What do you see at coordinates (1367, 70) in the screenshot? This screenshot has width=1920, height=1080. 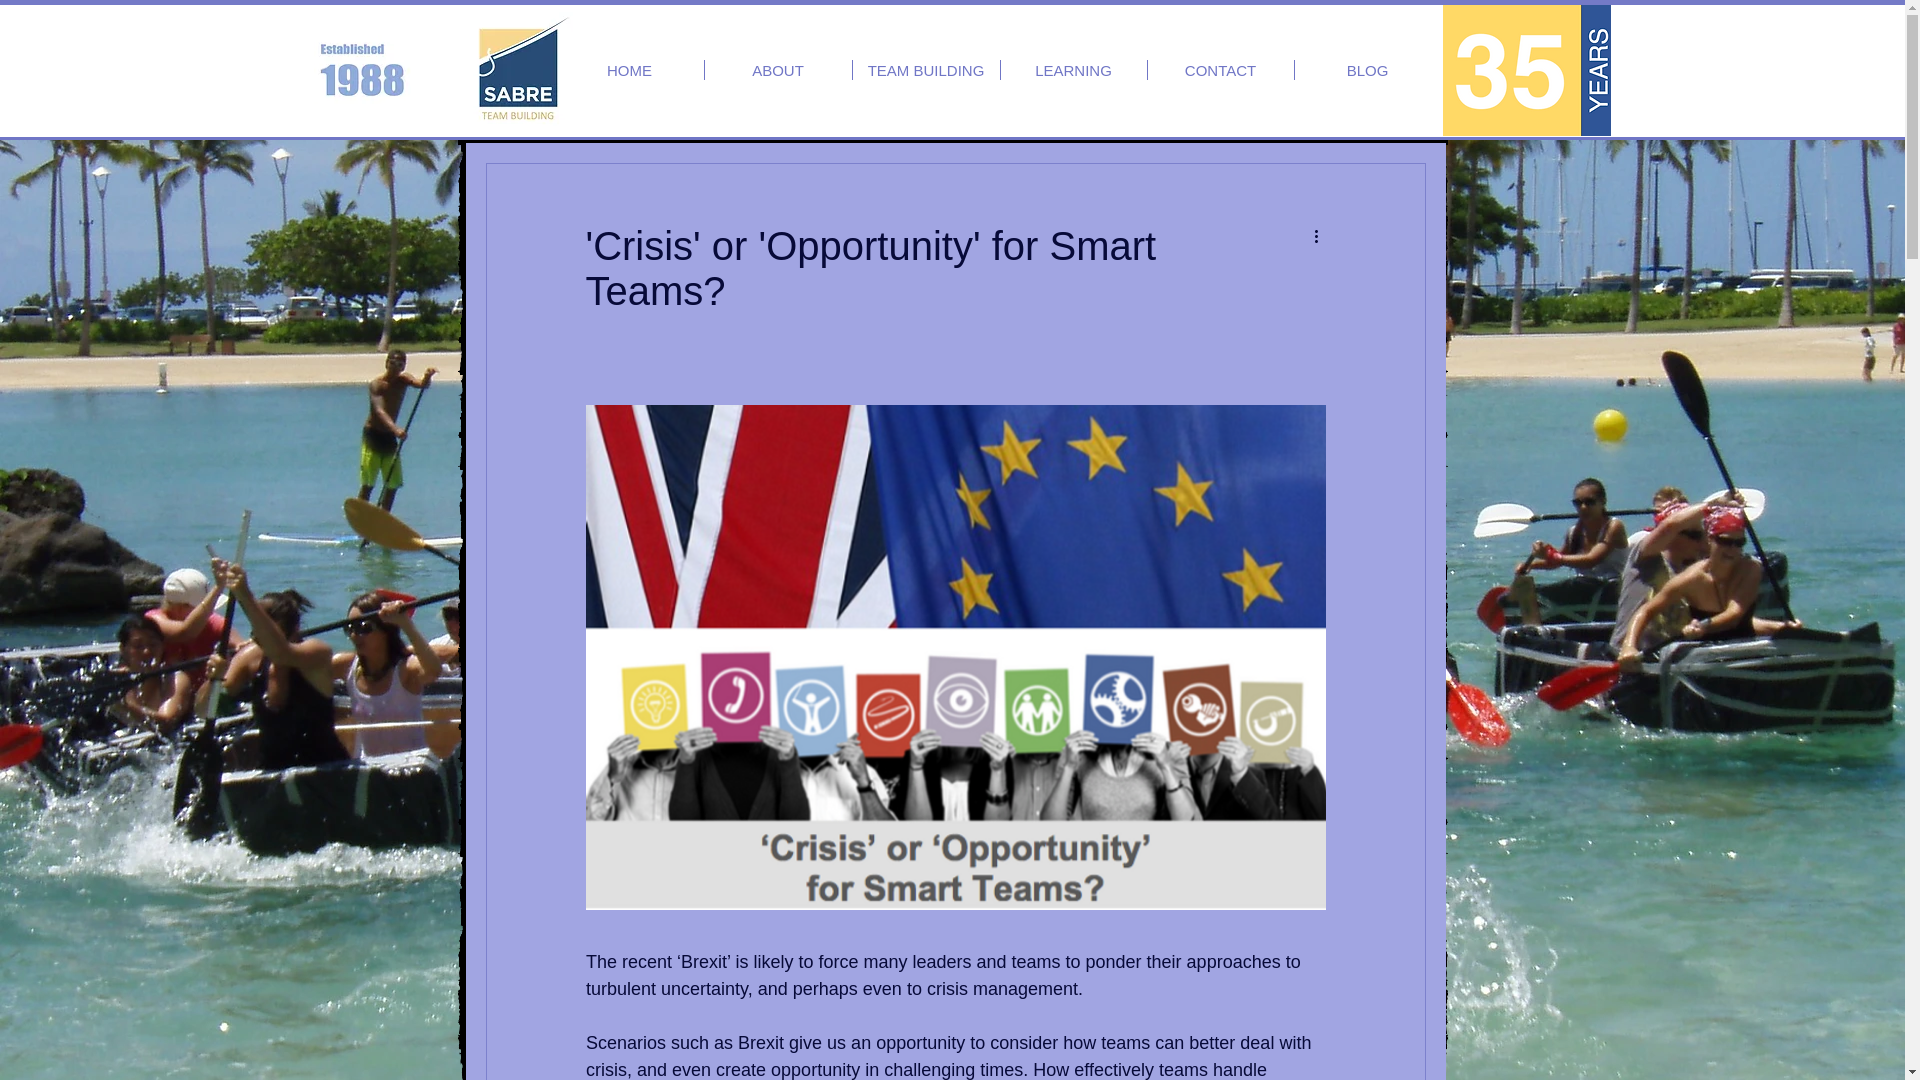 I see `BLOG` at bounding box center [1367, 70].